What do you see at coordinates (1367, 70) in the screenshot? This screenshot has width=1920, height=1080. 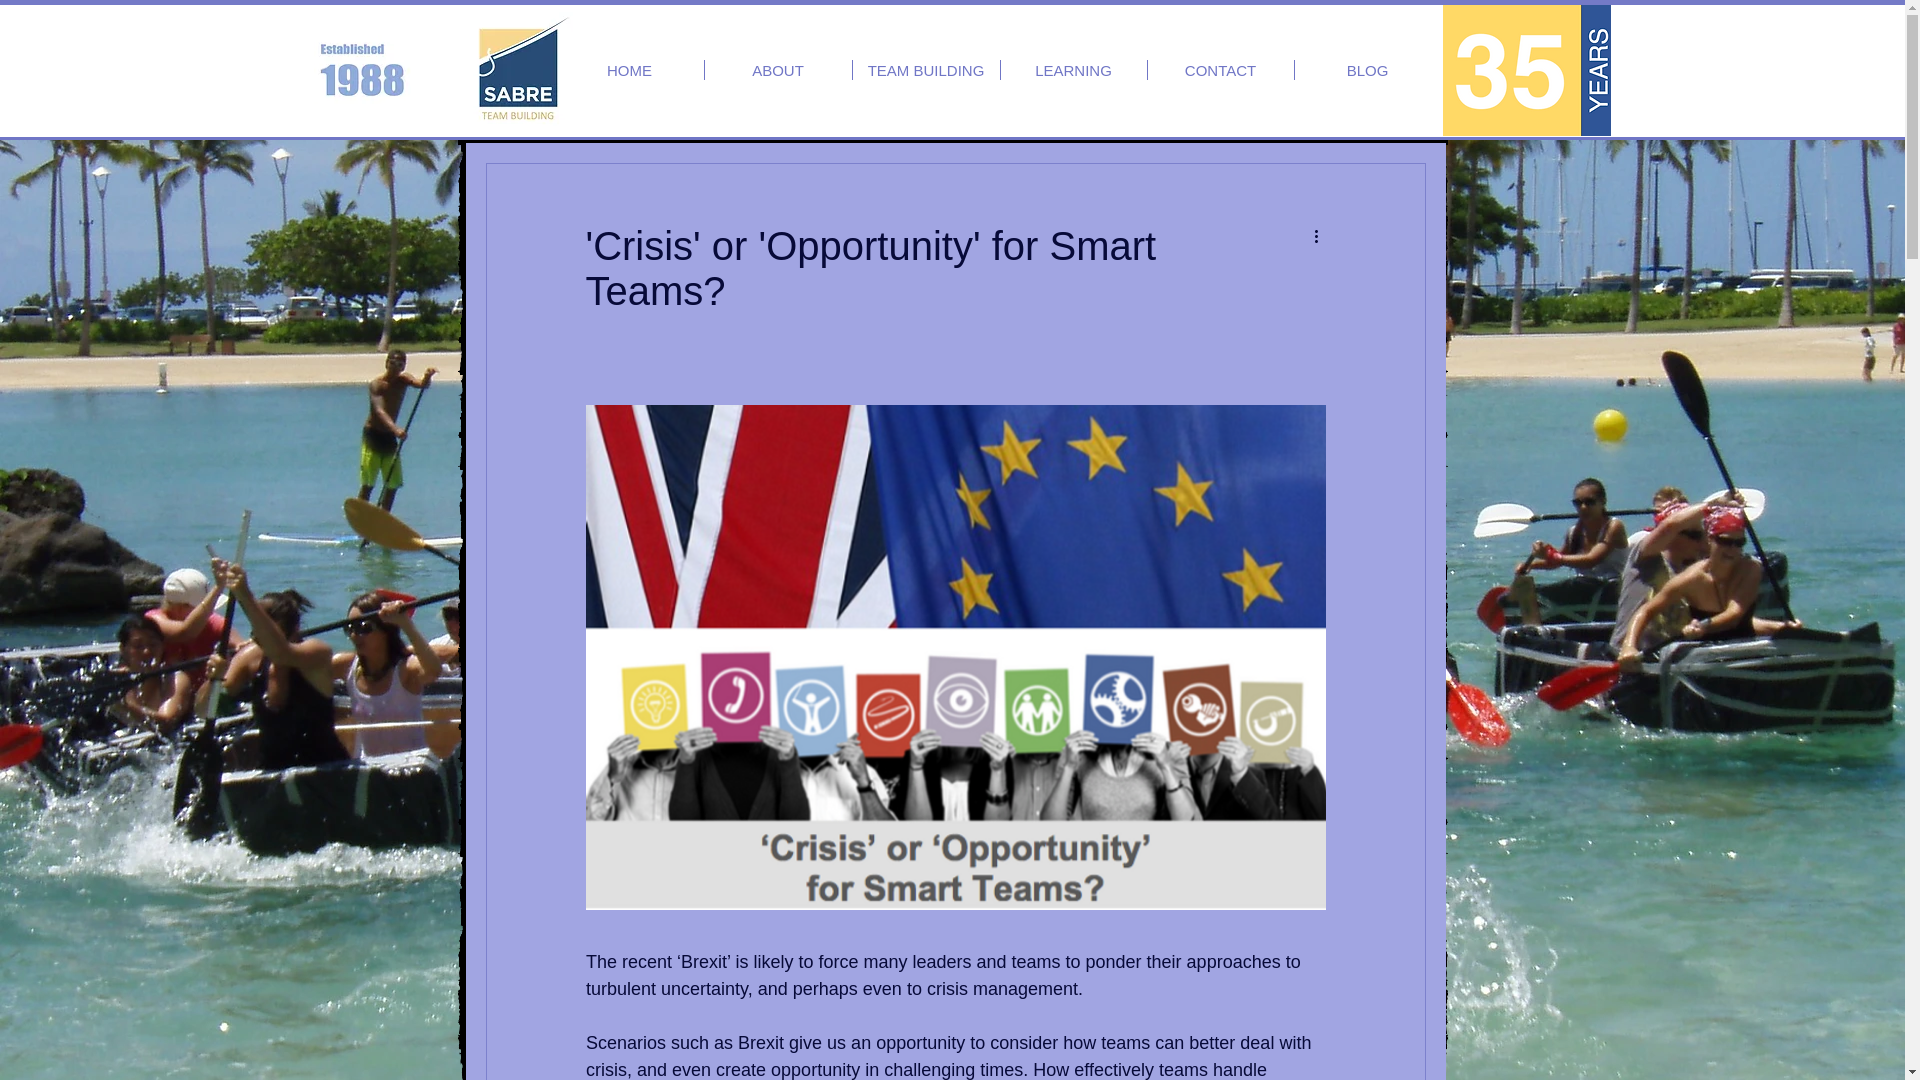 I see `BLOG` at bounding box center [1367, 70].